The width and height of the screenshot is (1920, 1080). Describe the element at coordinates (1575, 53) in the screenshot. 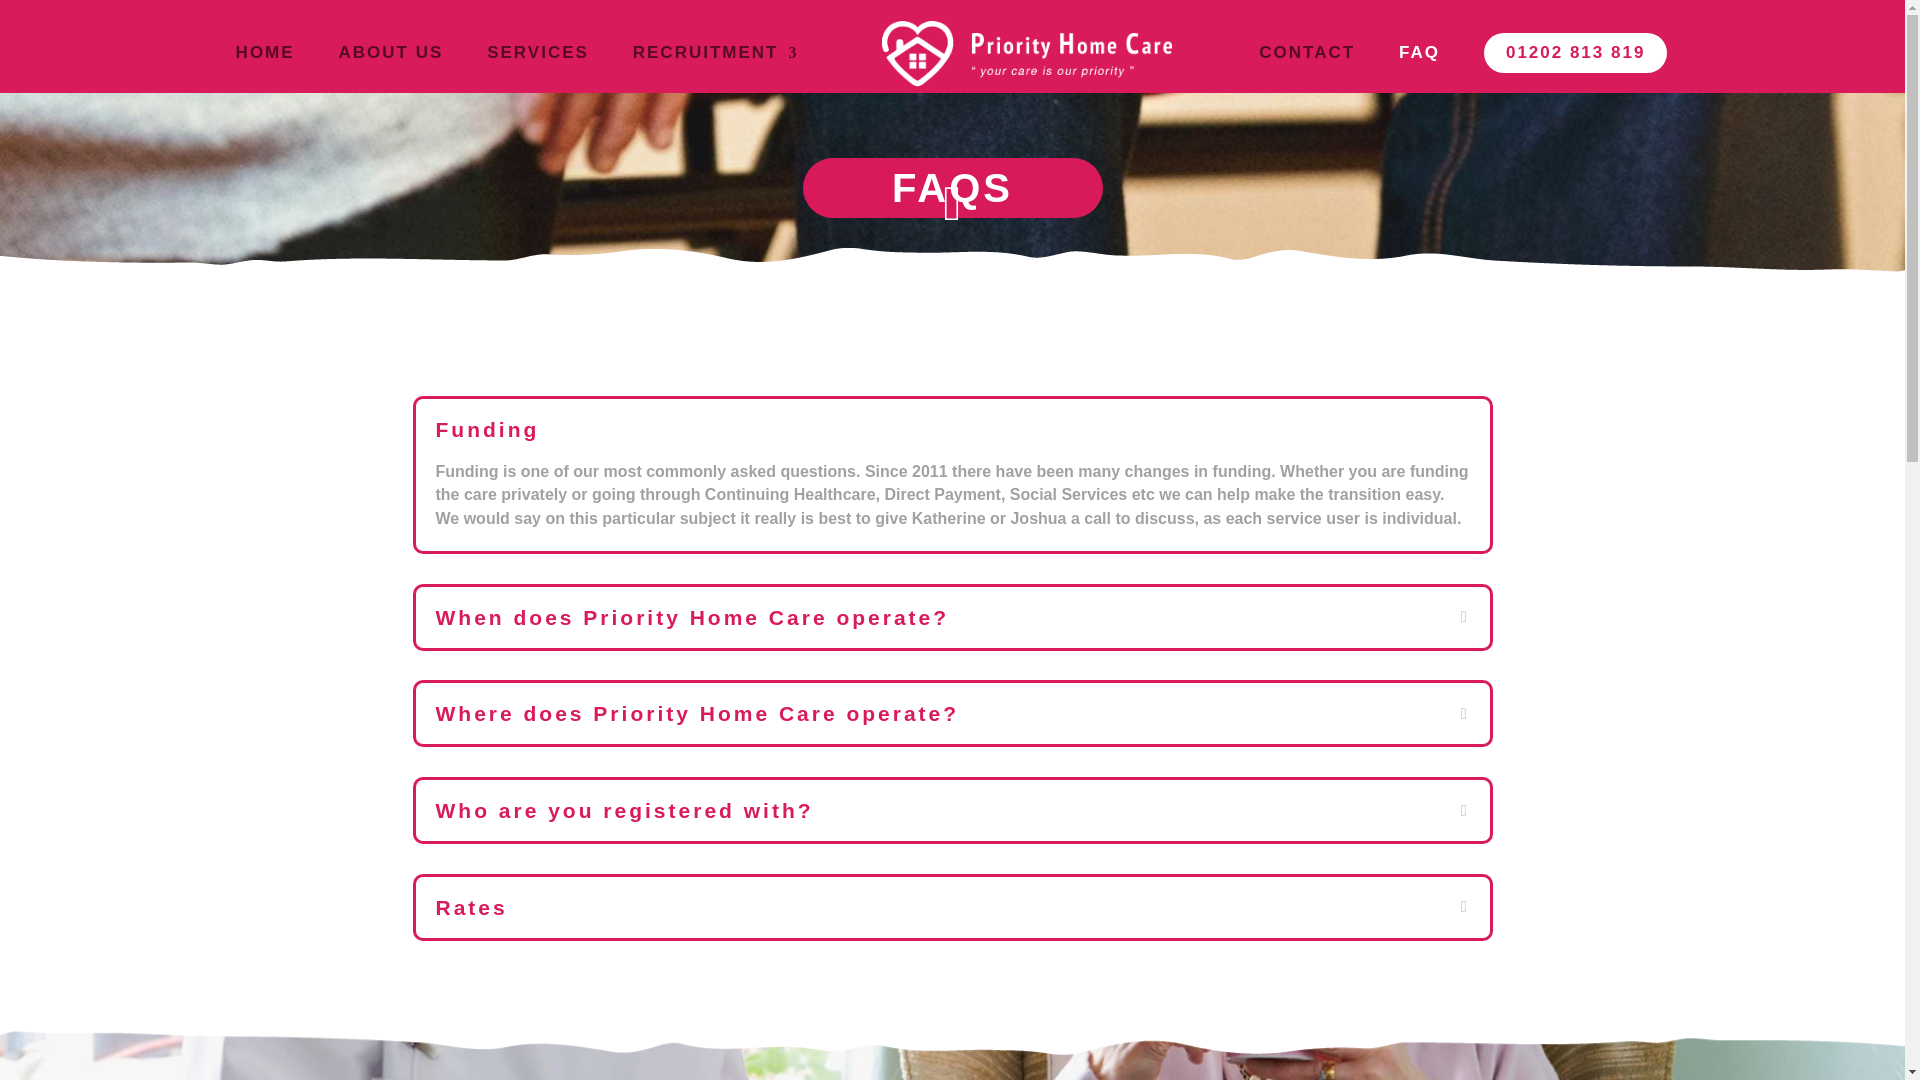

I see `01202 813 819` at that location.